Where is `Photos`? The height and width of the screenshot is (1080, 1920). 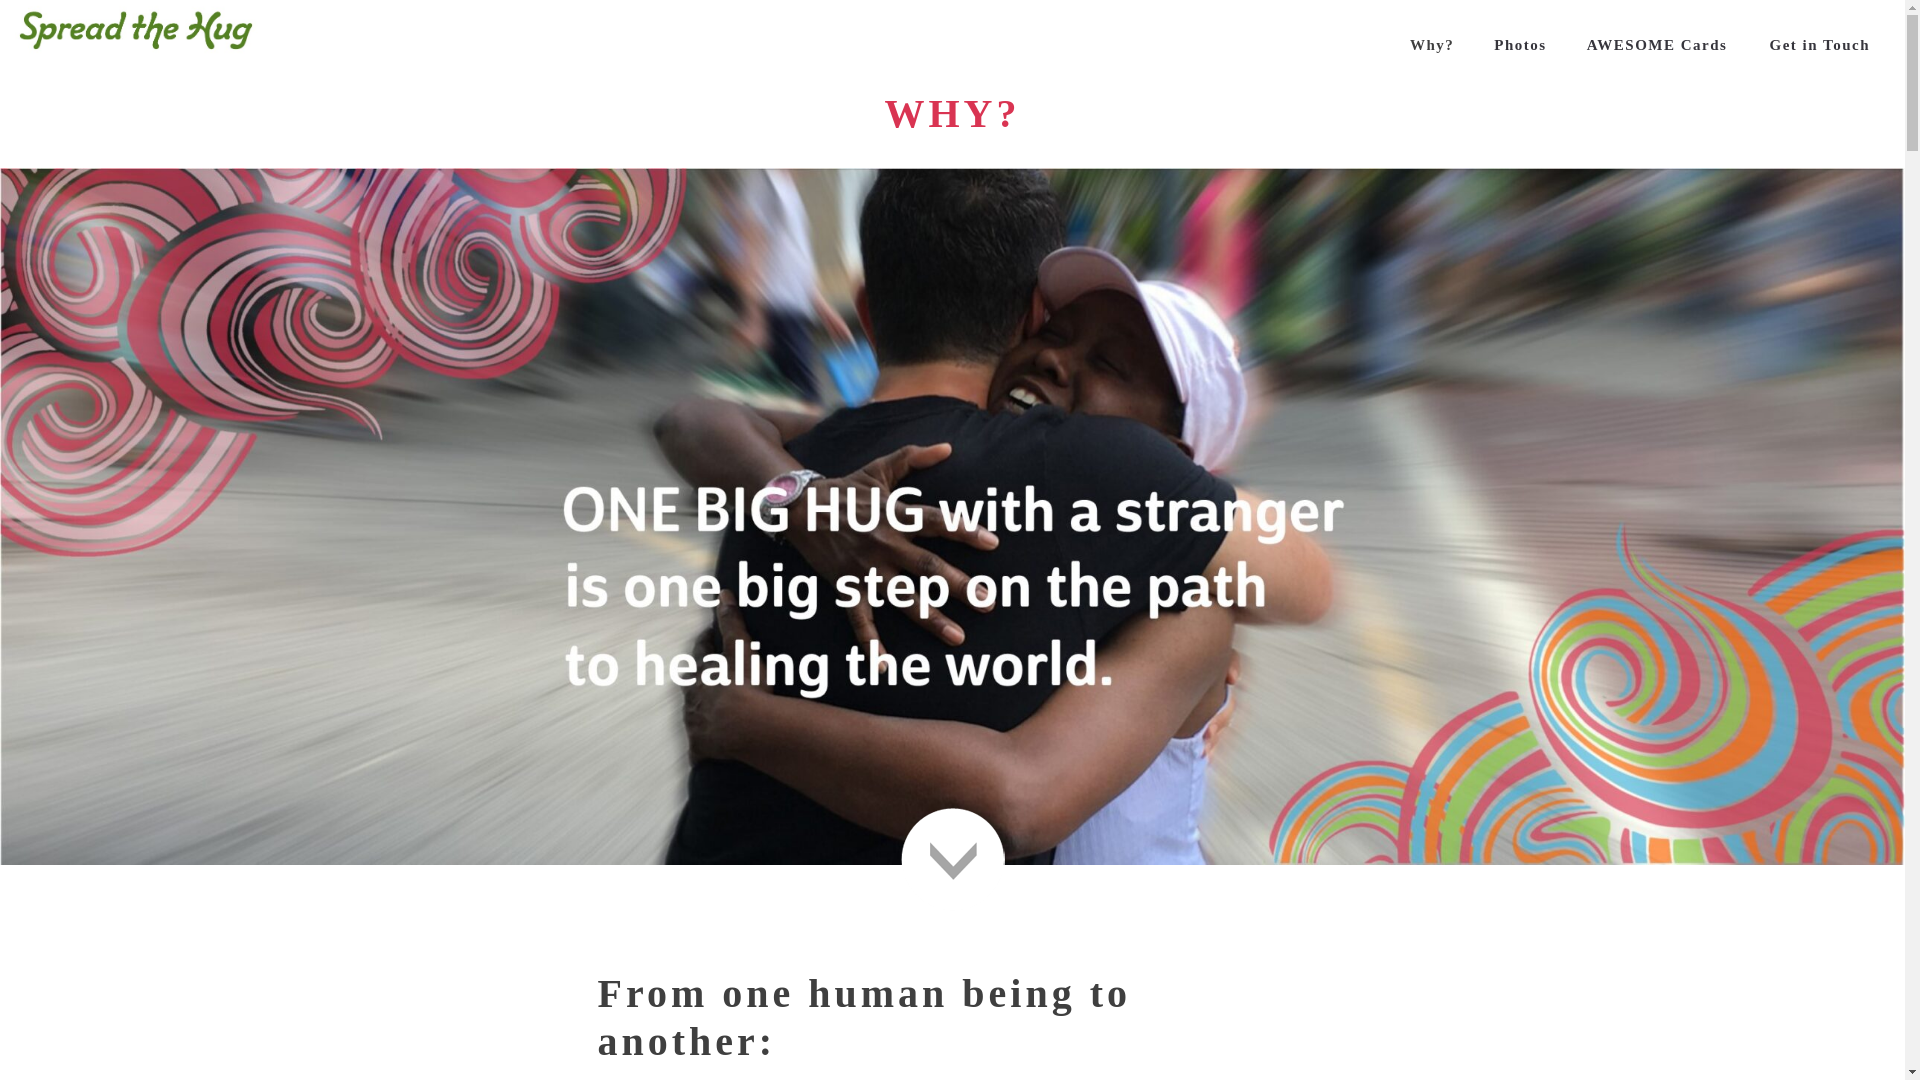 Photos is located at coordinates (1520, 44).